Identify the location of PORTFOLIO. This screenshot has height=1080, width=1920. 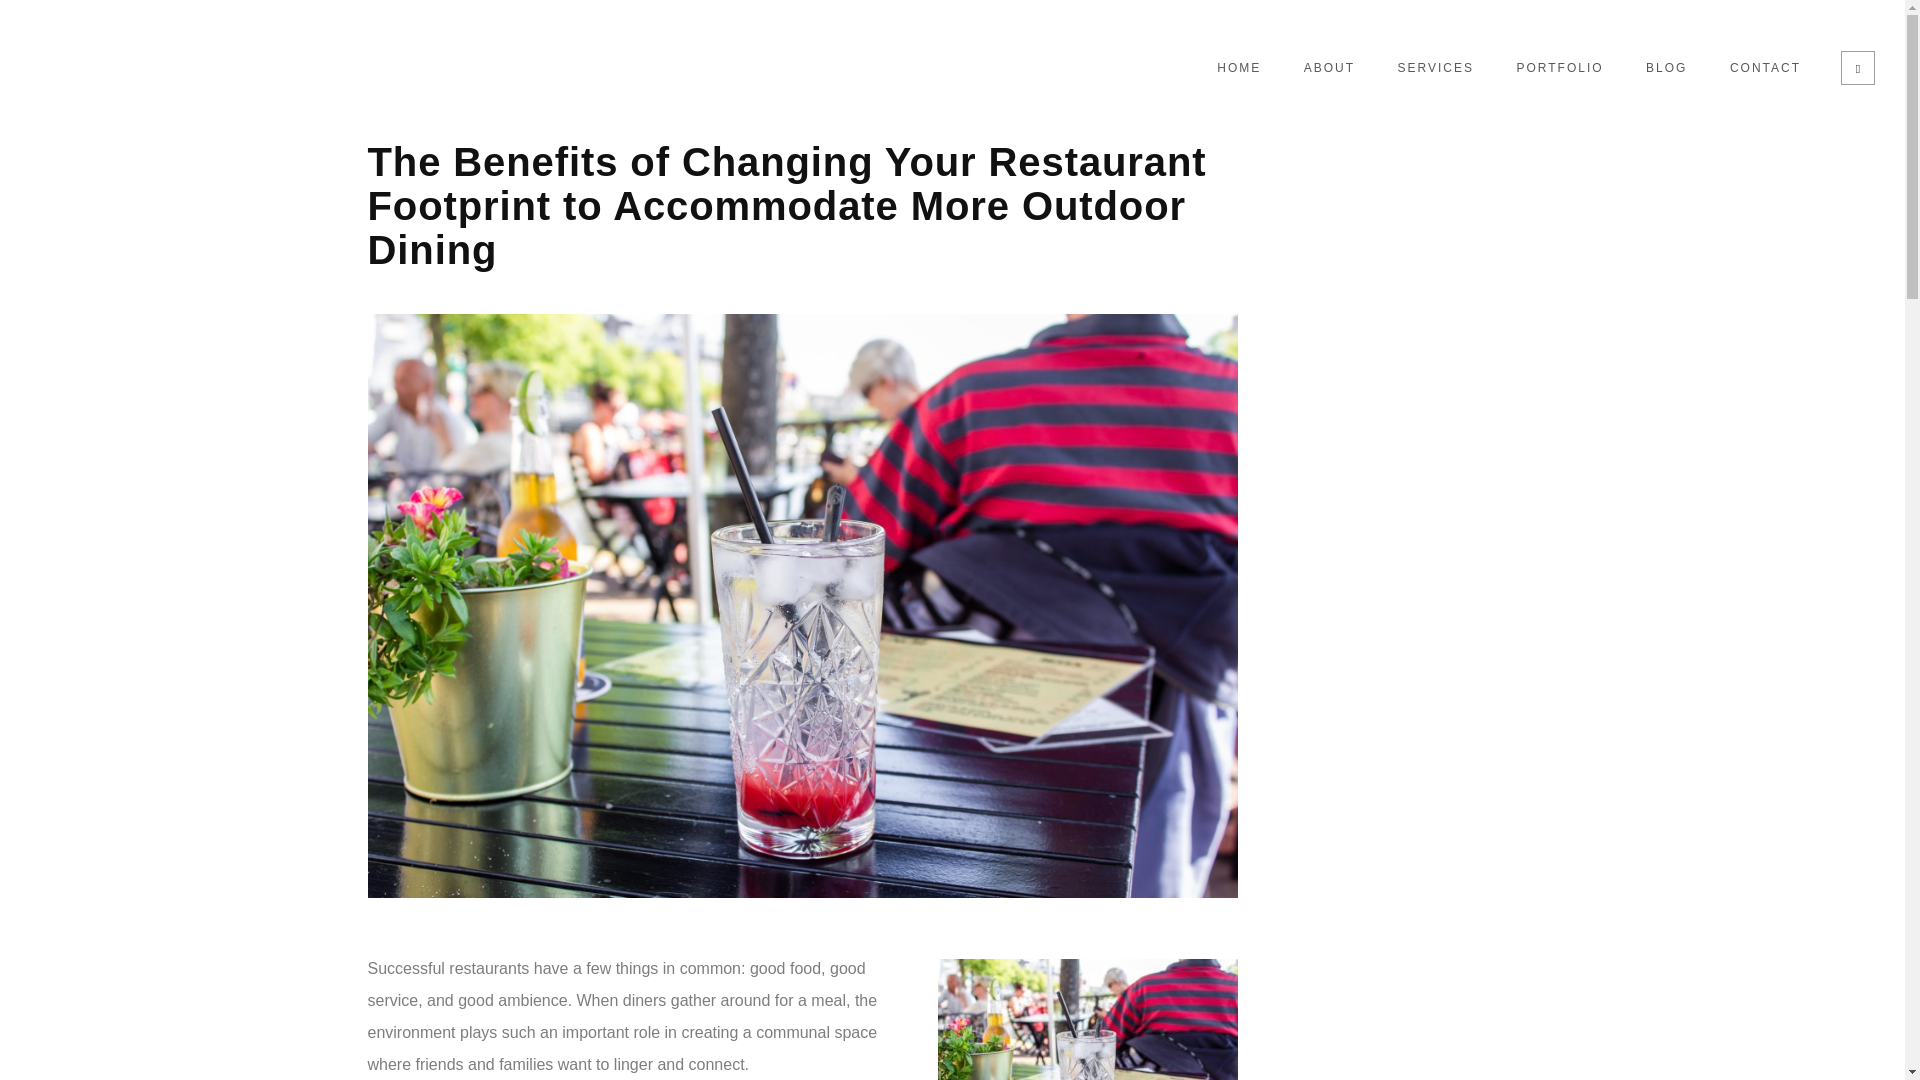
(1560, 68).